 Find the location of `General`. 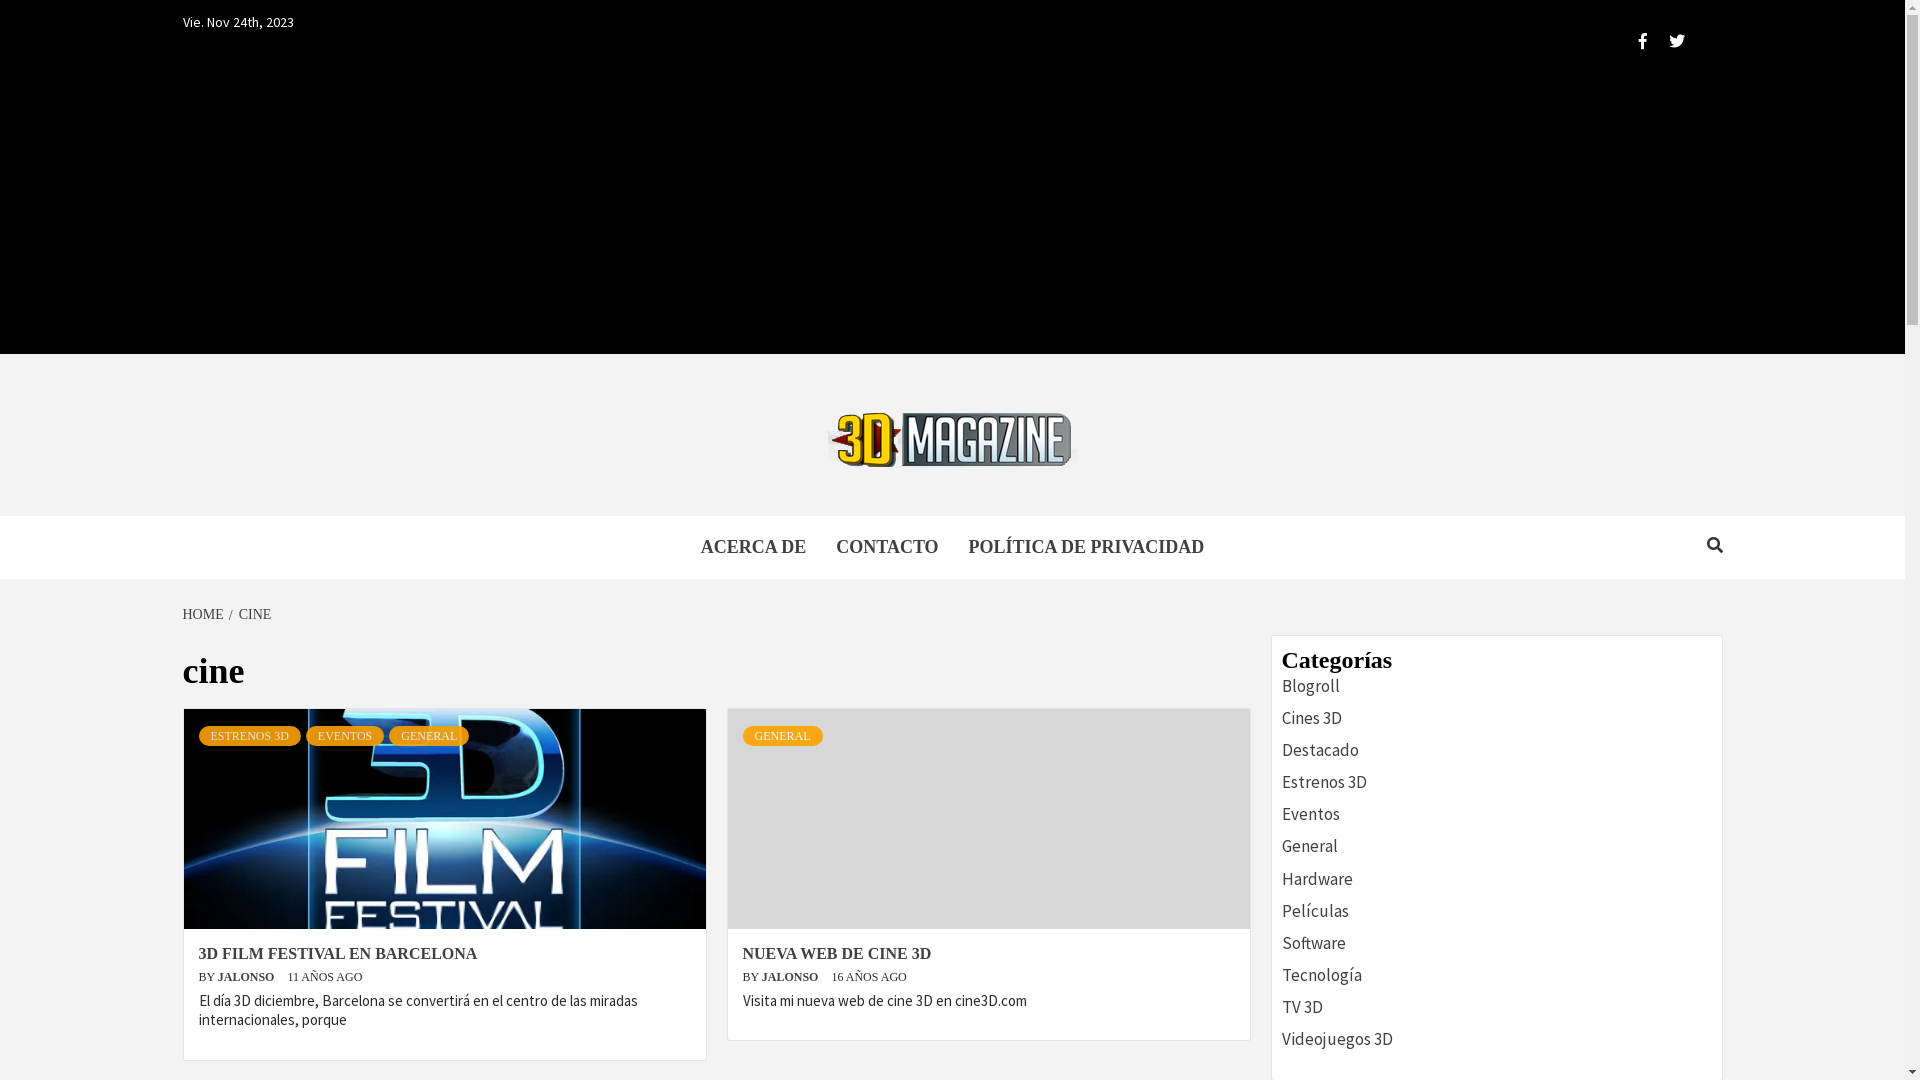

General is located at coordinates (1310, 846).